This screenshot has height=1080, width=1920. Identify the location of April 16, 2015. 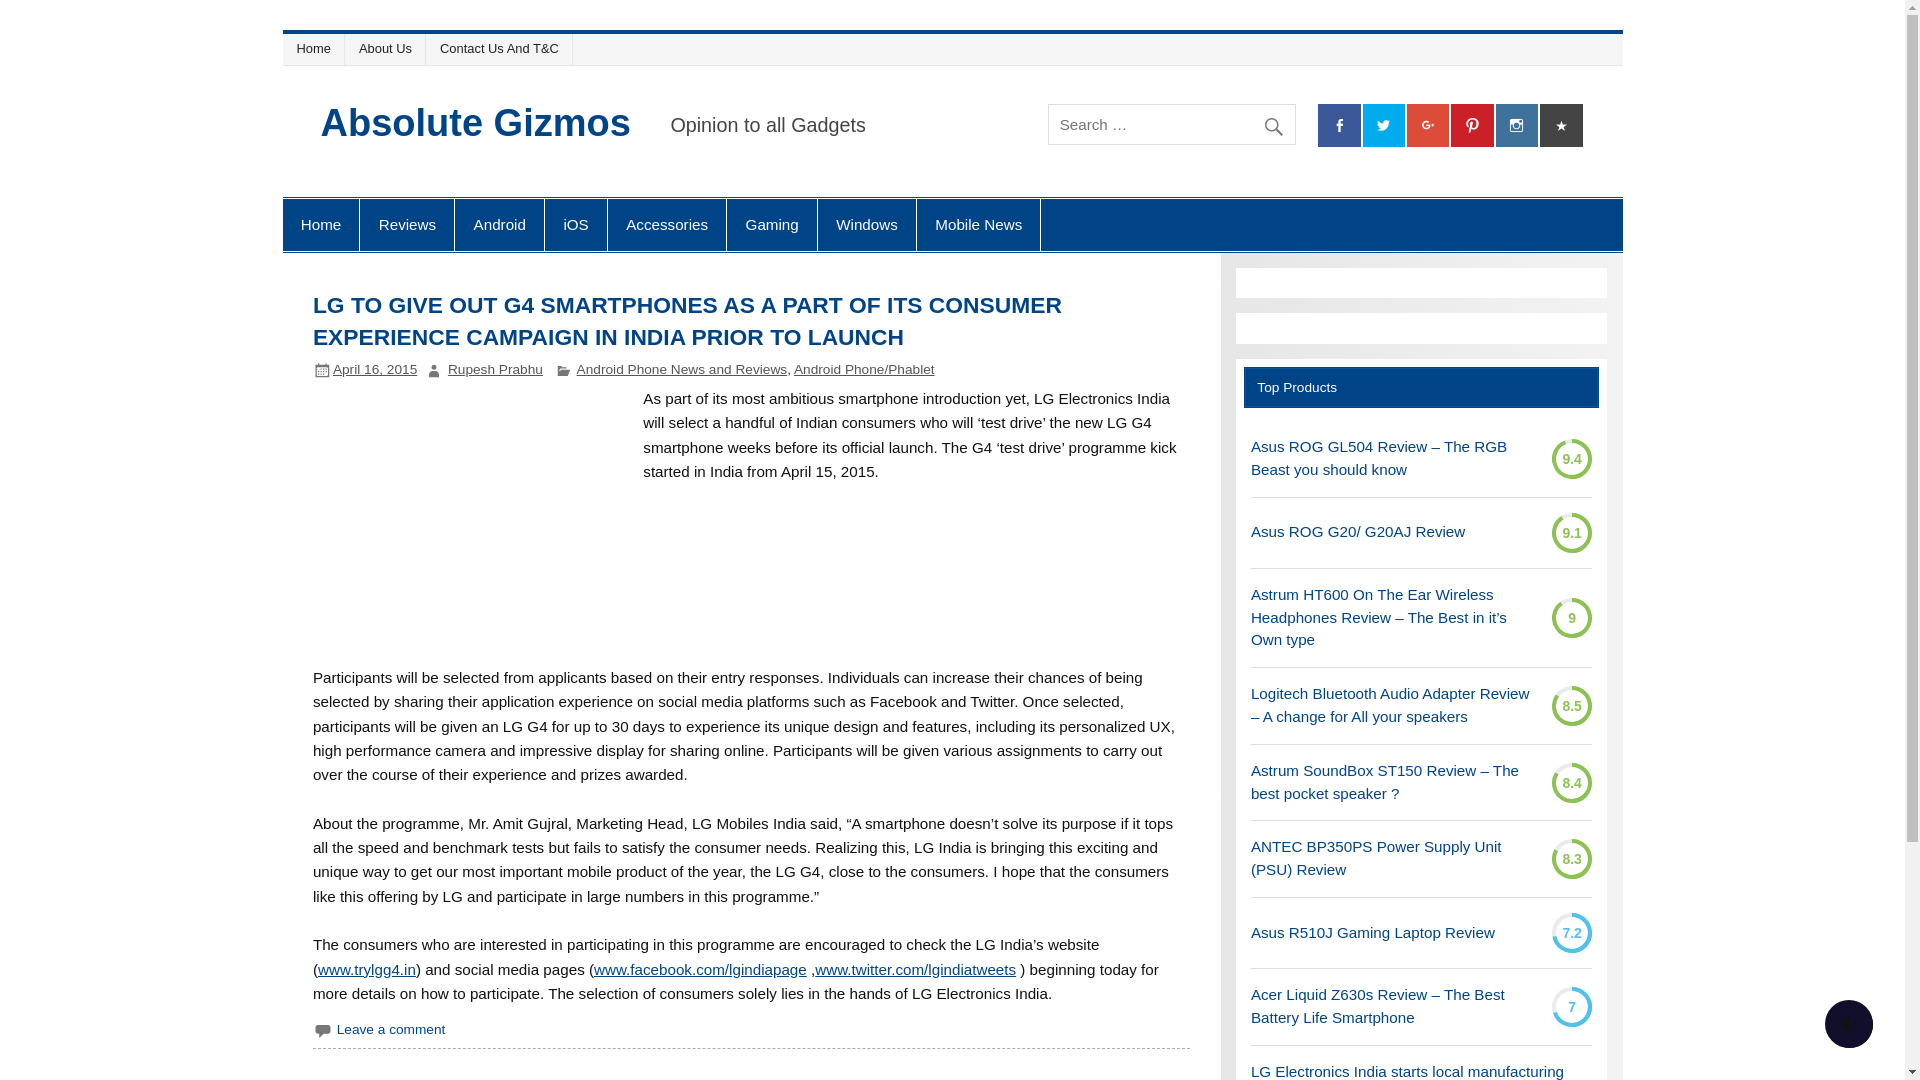
(374, 368).